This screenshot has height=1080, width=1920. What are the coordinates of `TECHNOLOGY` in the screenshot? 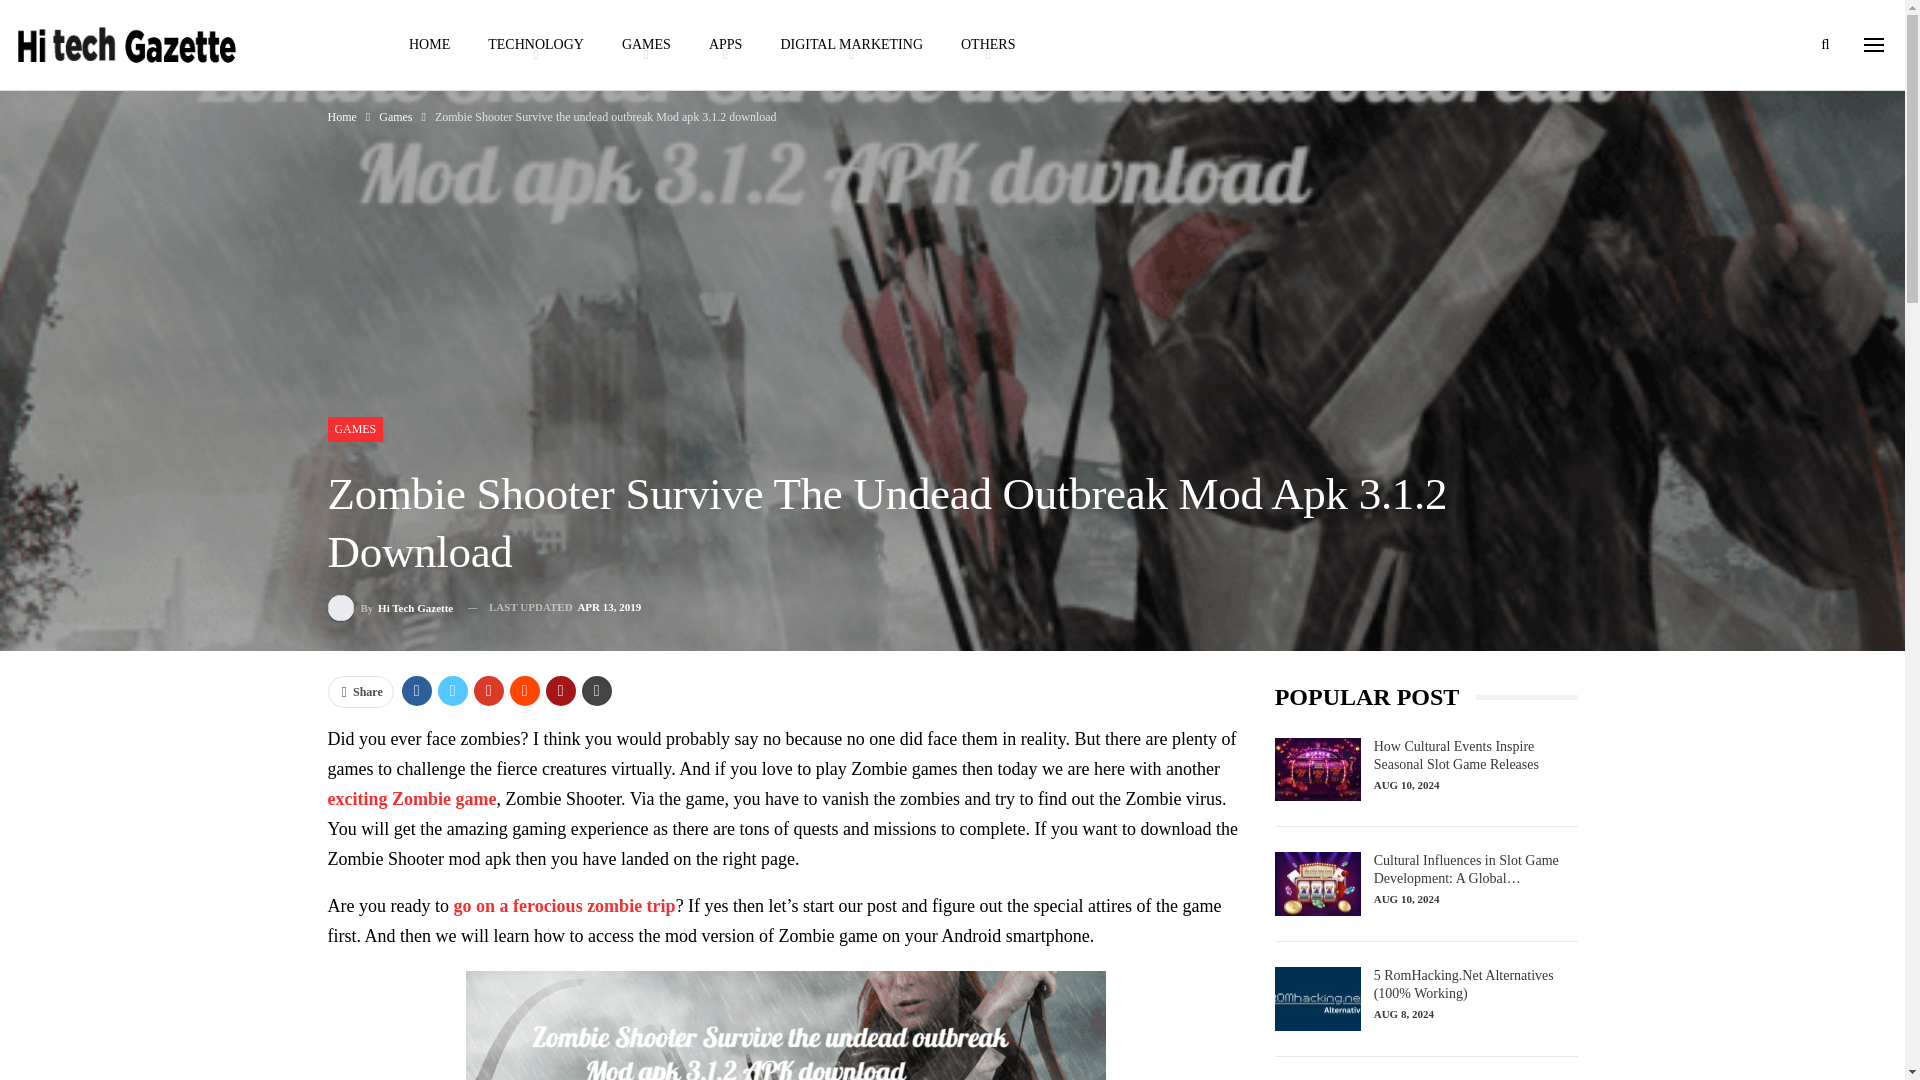 It's located at (535, 44).